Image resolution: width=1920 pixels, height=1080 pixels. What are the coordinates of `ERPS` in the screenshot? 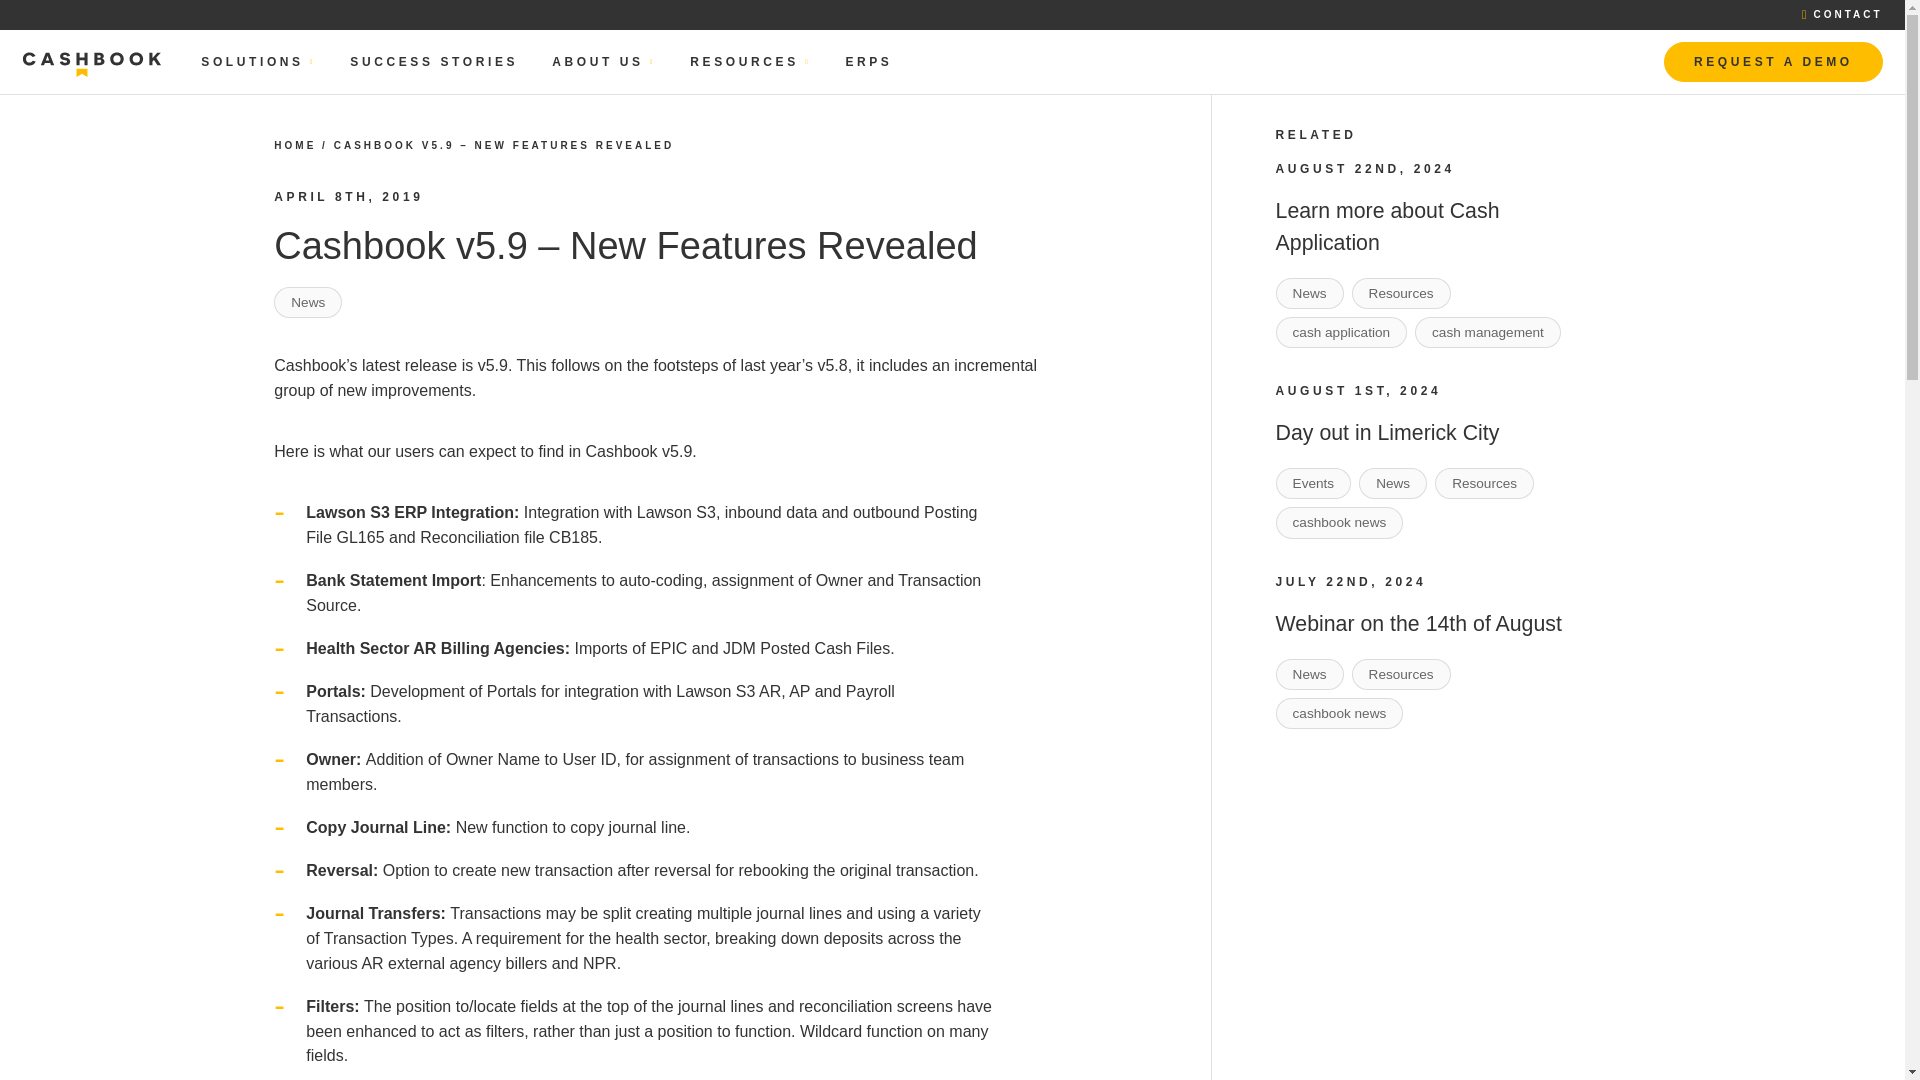 It's located at (868, 62).